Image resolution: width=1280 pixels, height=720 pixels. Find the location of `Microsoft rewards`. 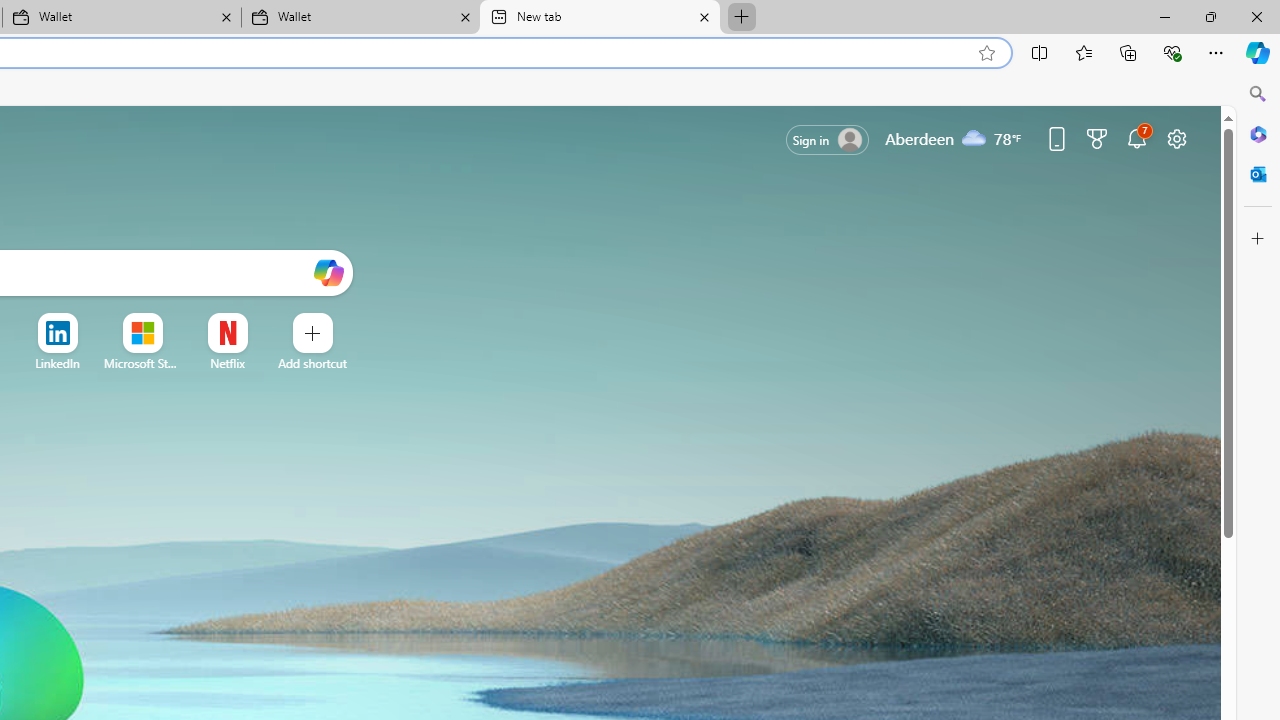

Microsoft rewards is located at coordinates (1096, 138).